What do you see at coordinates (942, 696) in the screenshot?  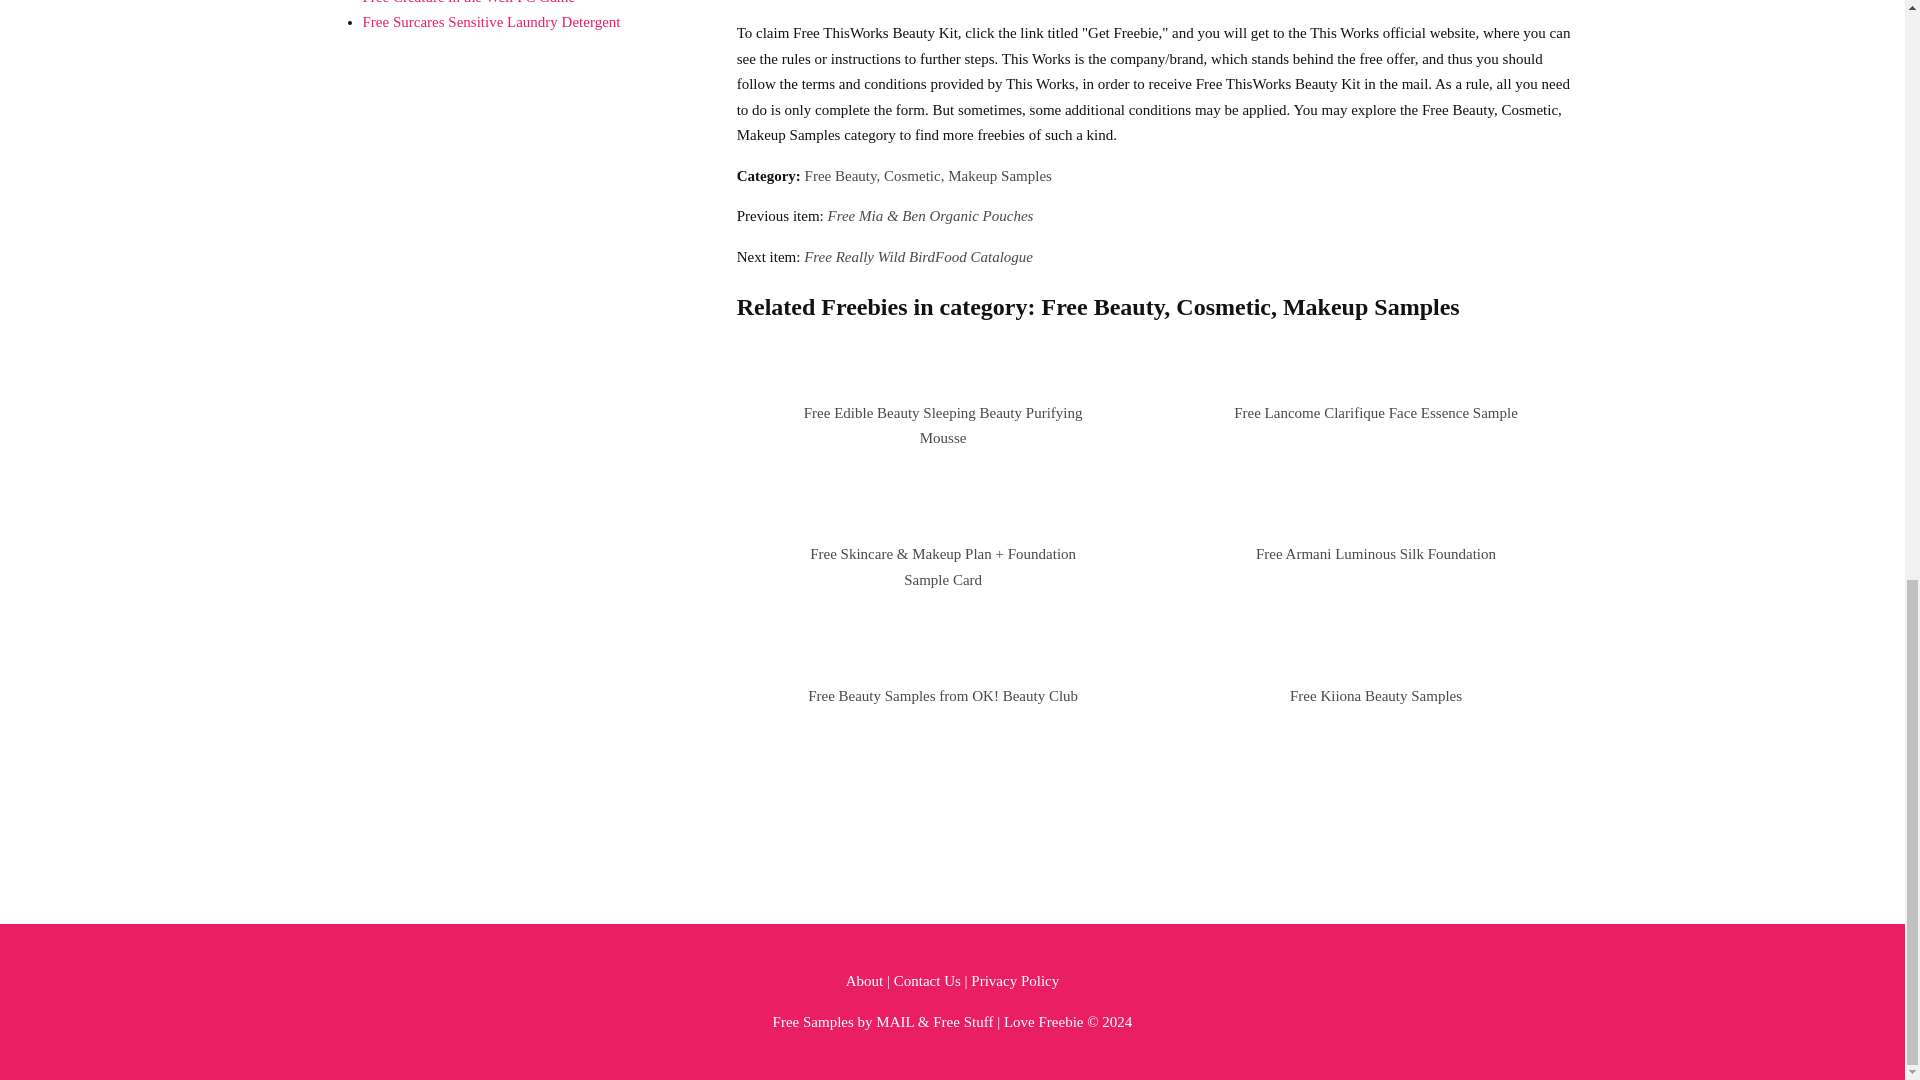 I see `Free Beauty Samples from OK! Beauty Club` at bounding box center [942, 696].